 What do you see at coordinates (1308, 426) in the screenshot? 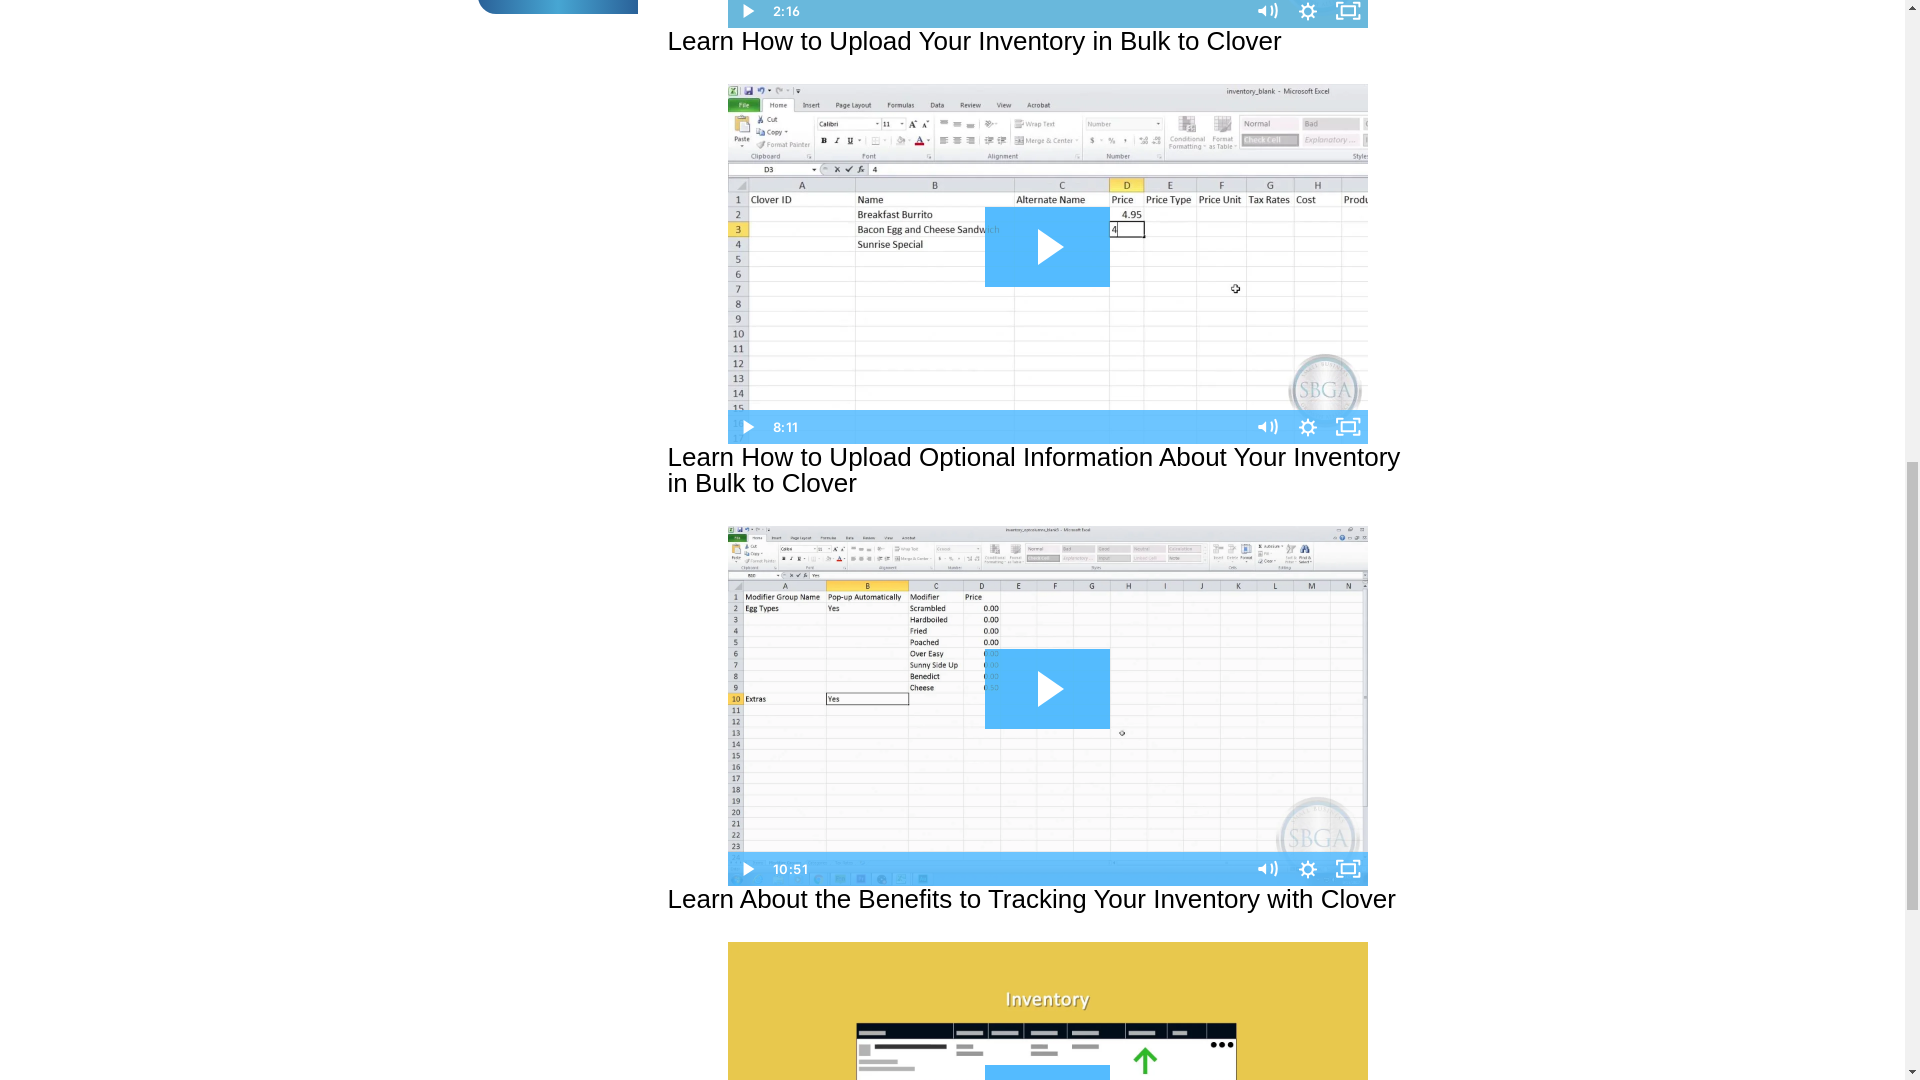
I see `Show settings menu` at bounding box center [1308, 426].